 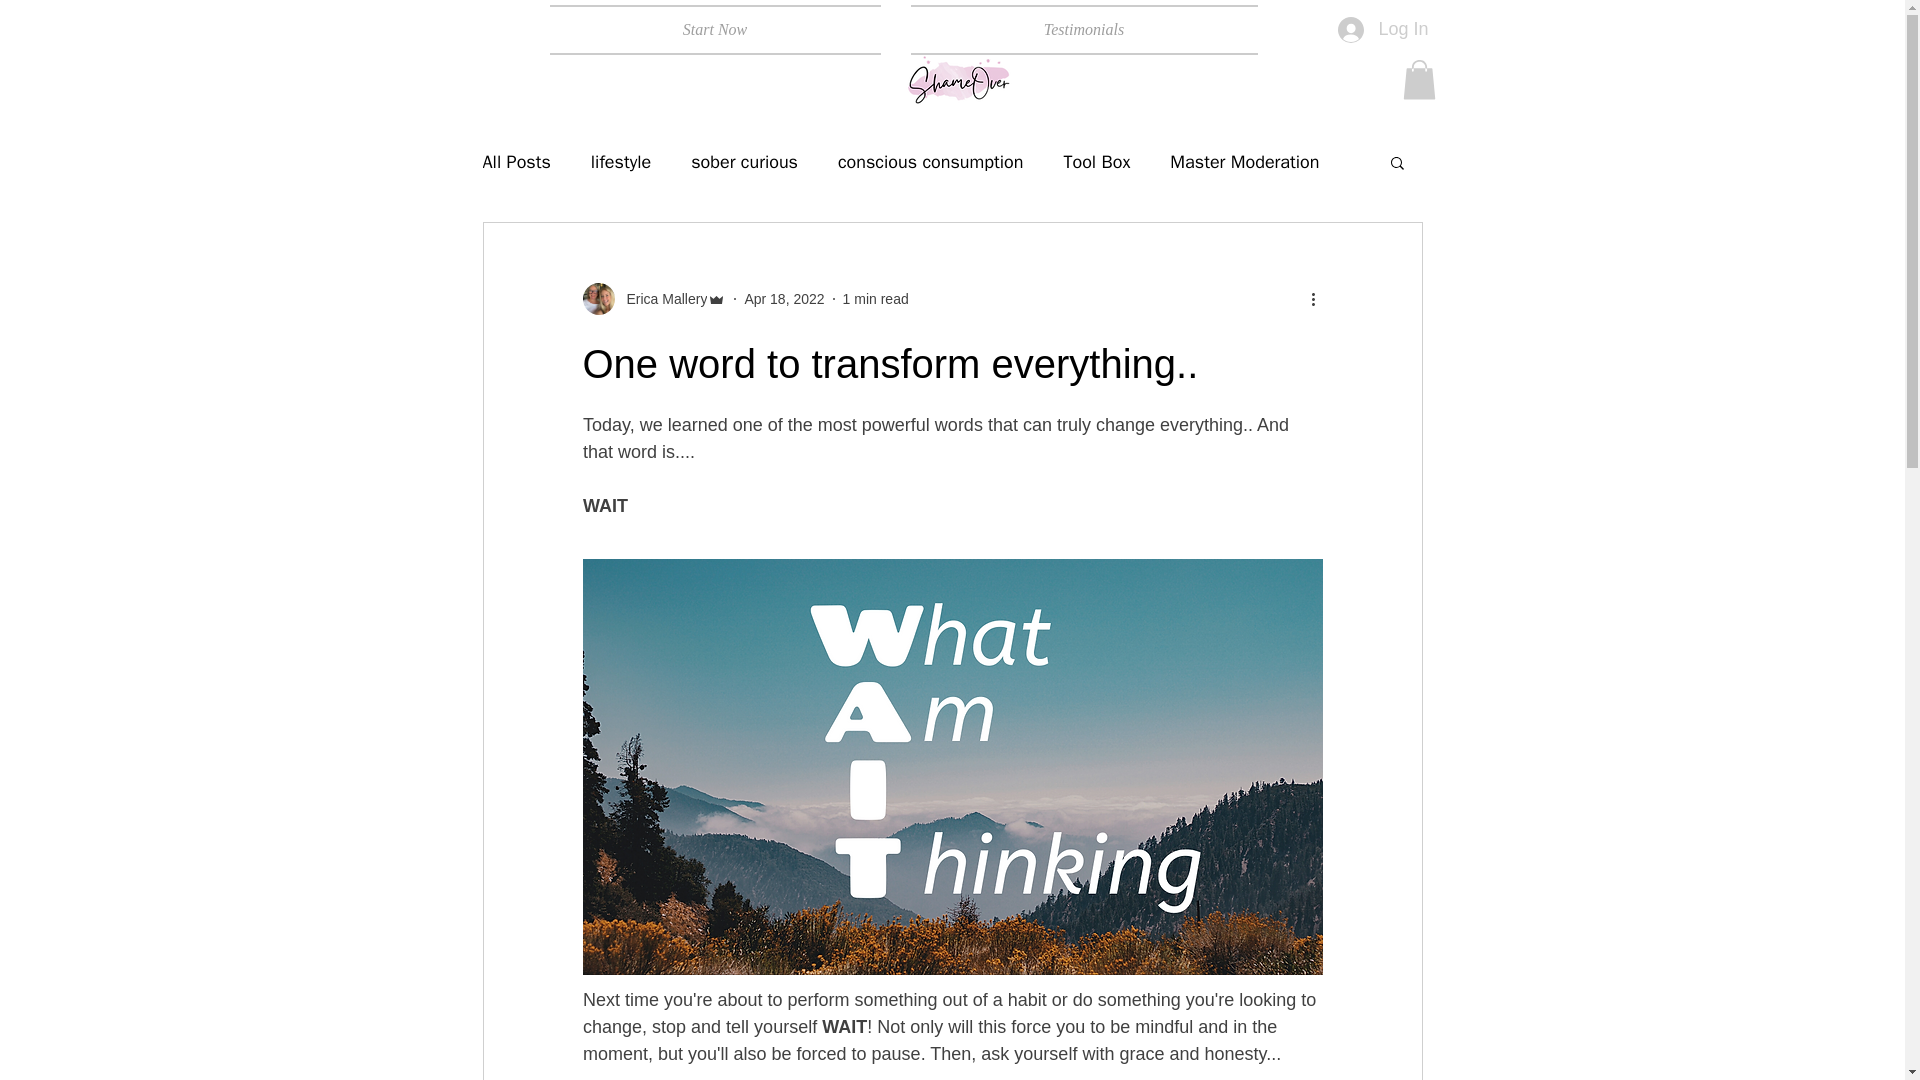 I want to click on conscious consumption, so click(x=930, y=162).